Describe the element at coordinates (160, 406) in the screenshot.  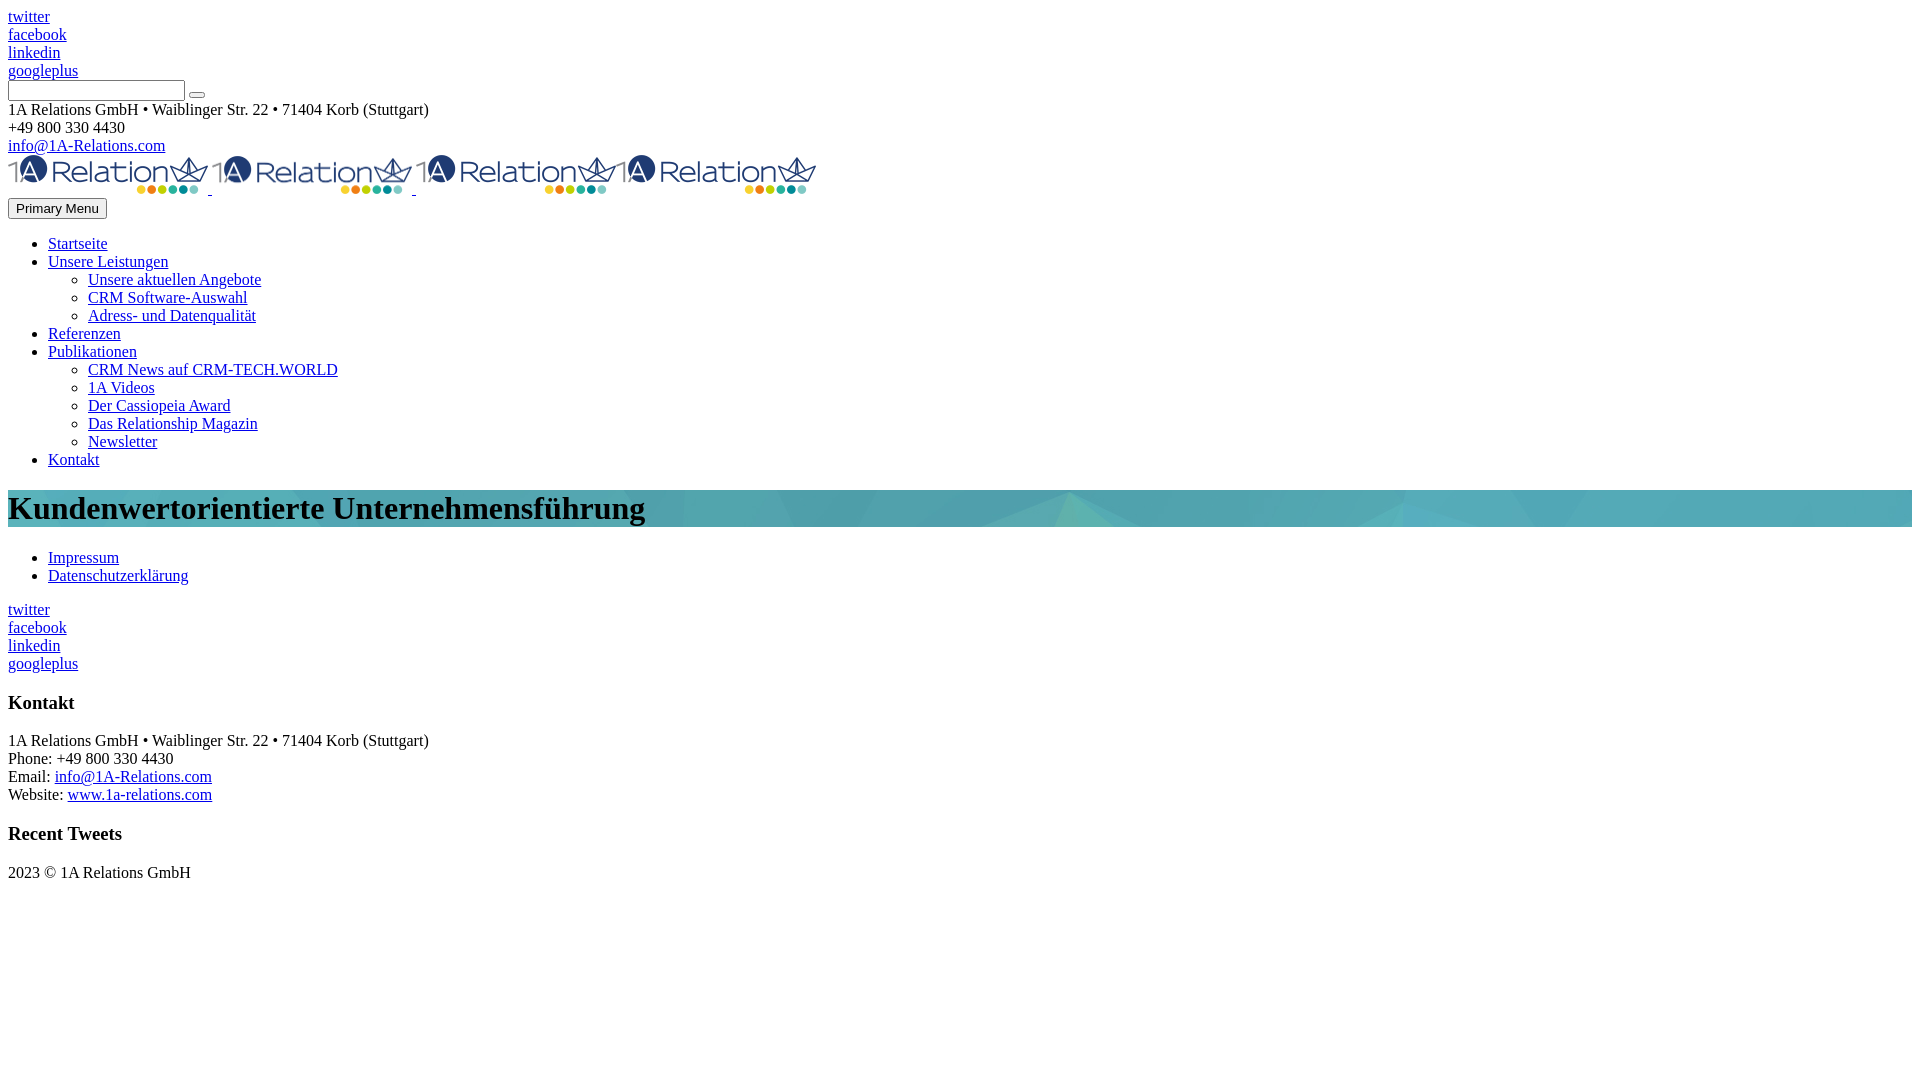
I see `Der Cassiopeia Award` at that location.